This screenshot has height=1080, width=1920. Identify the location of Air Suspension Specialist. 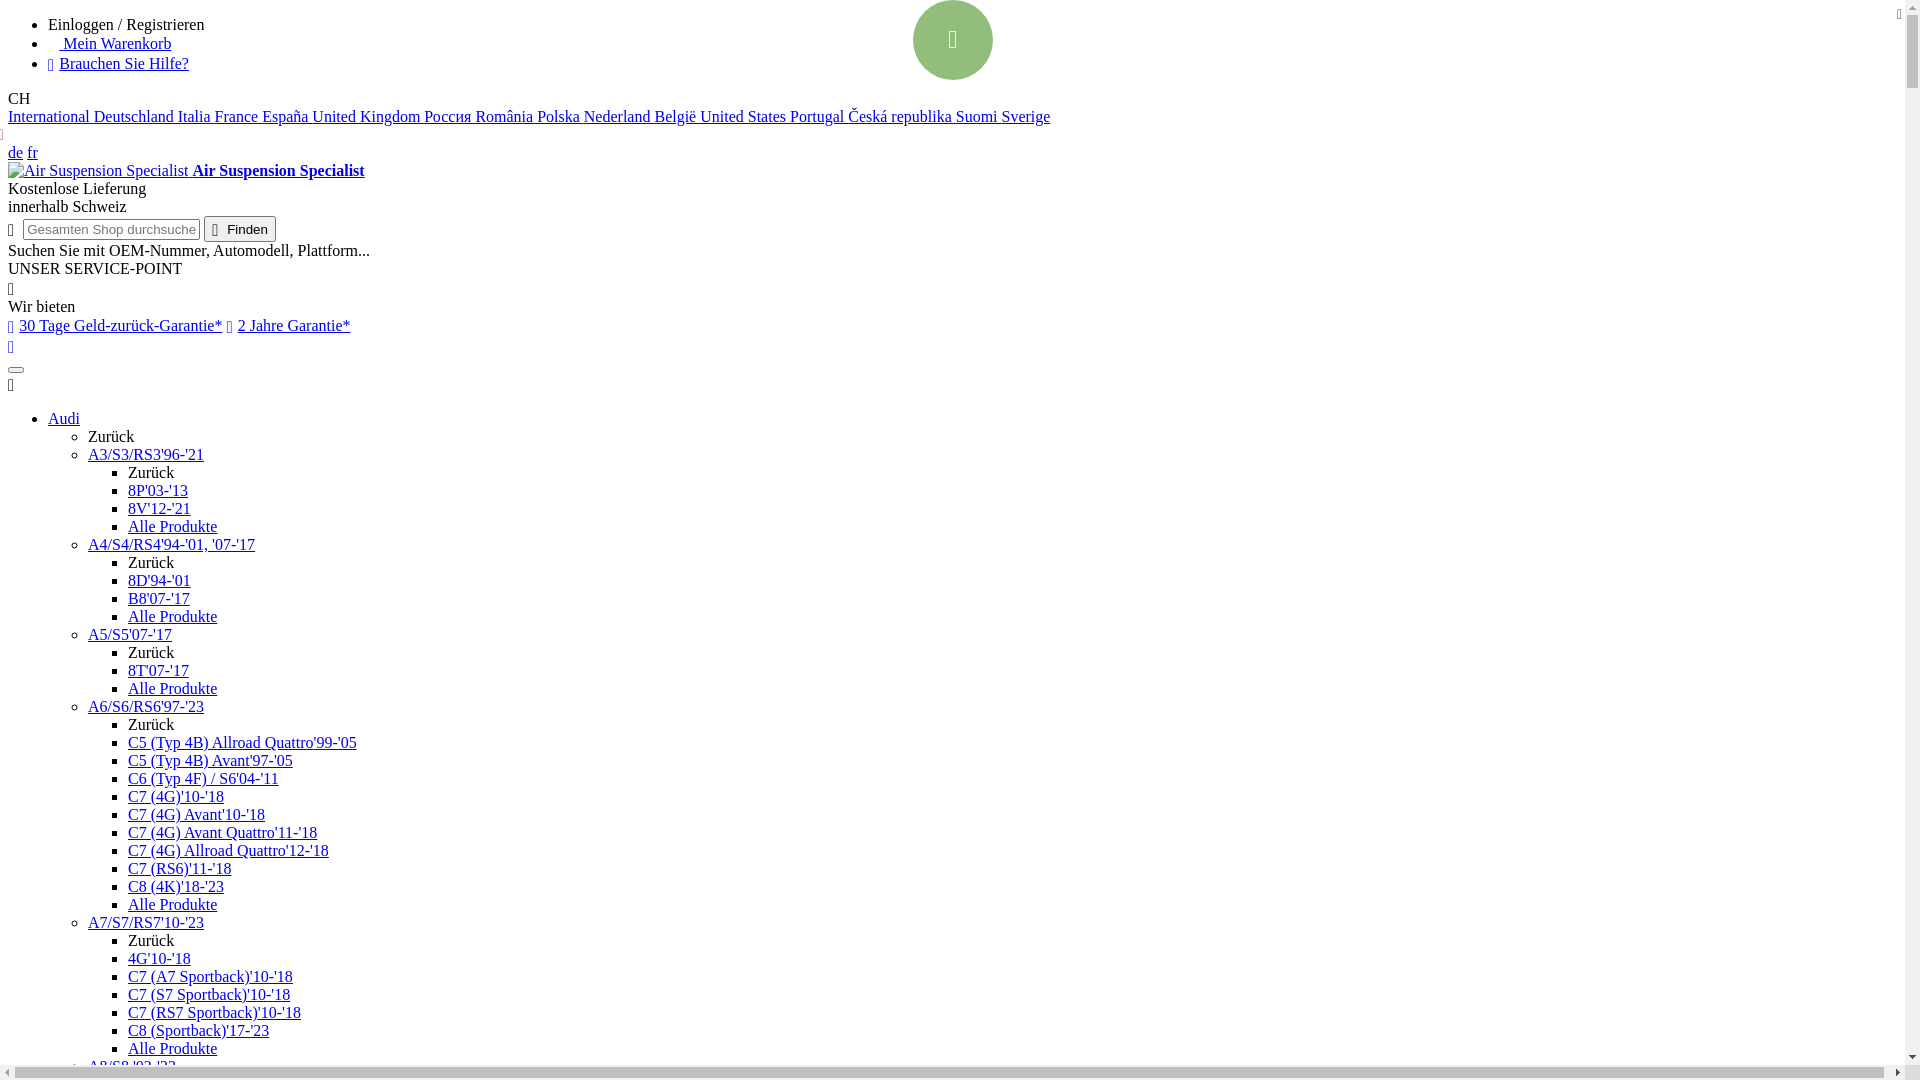
(98, 171).